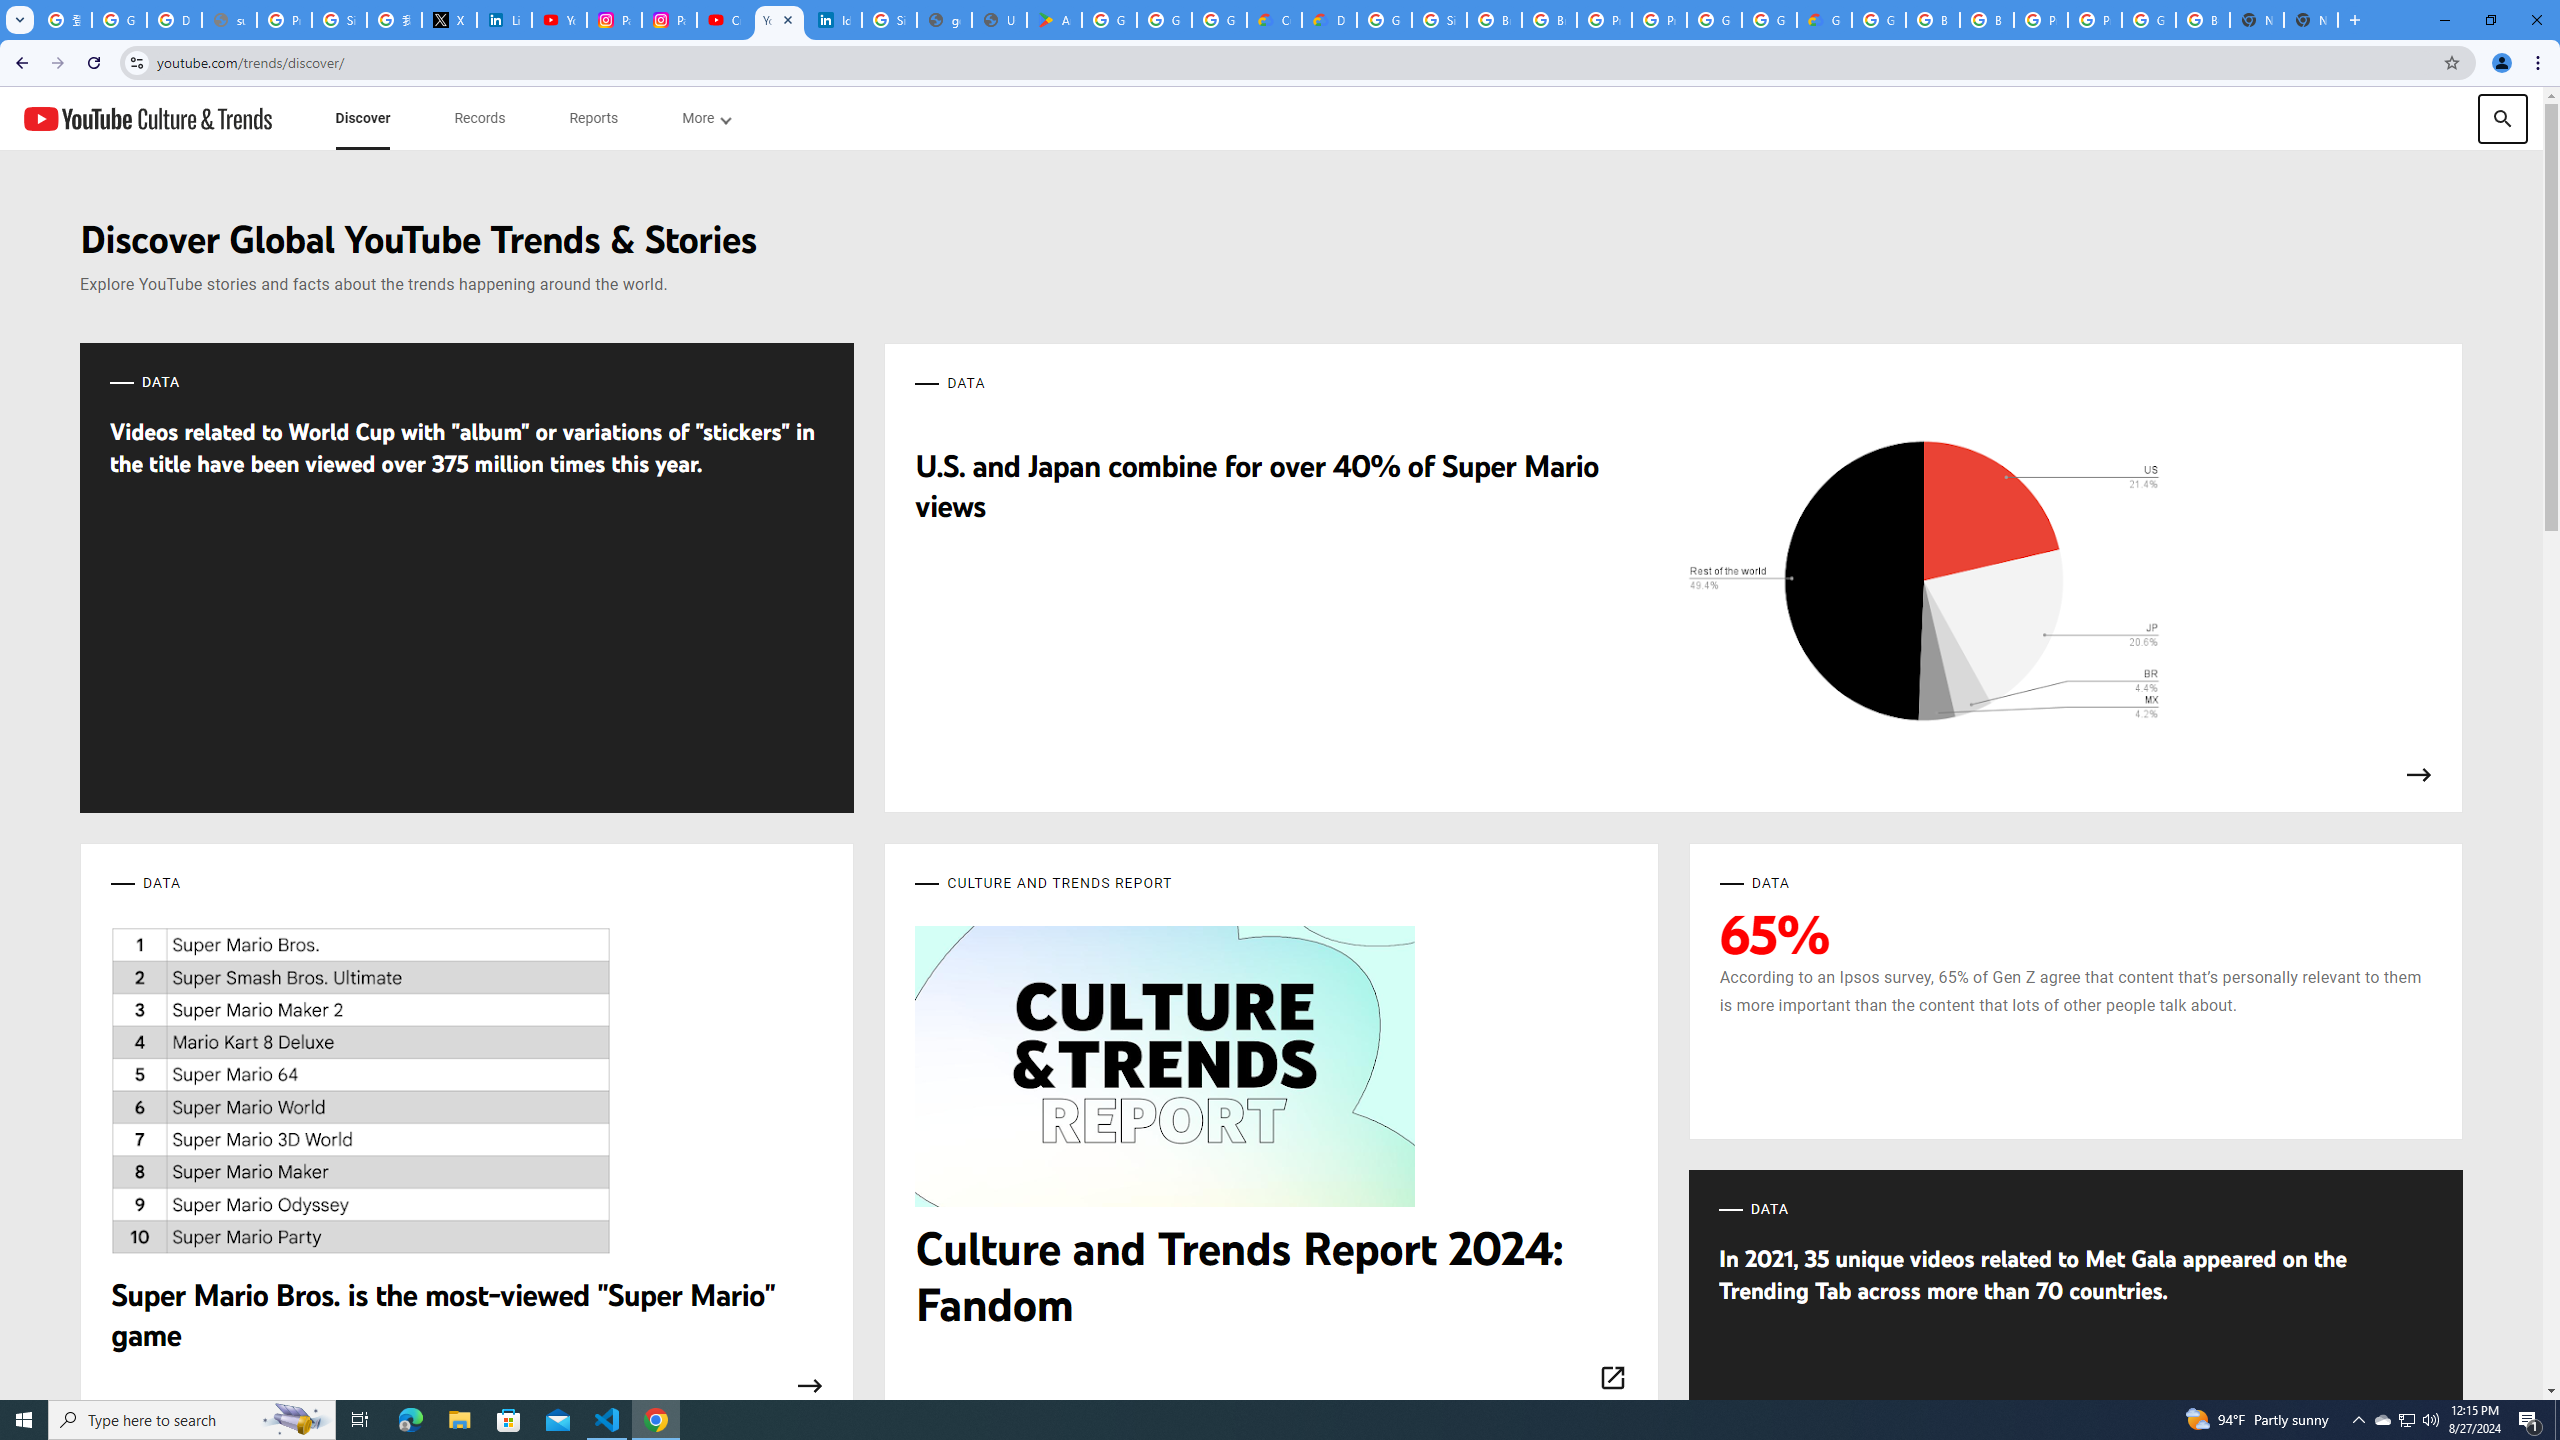 Image resolution: width=2560 pixels, height=1440 pixels. I want to click on Privacy Help Center - Policies Help, so click(284, 20).